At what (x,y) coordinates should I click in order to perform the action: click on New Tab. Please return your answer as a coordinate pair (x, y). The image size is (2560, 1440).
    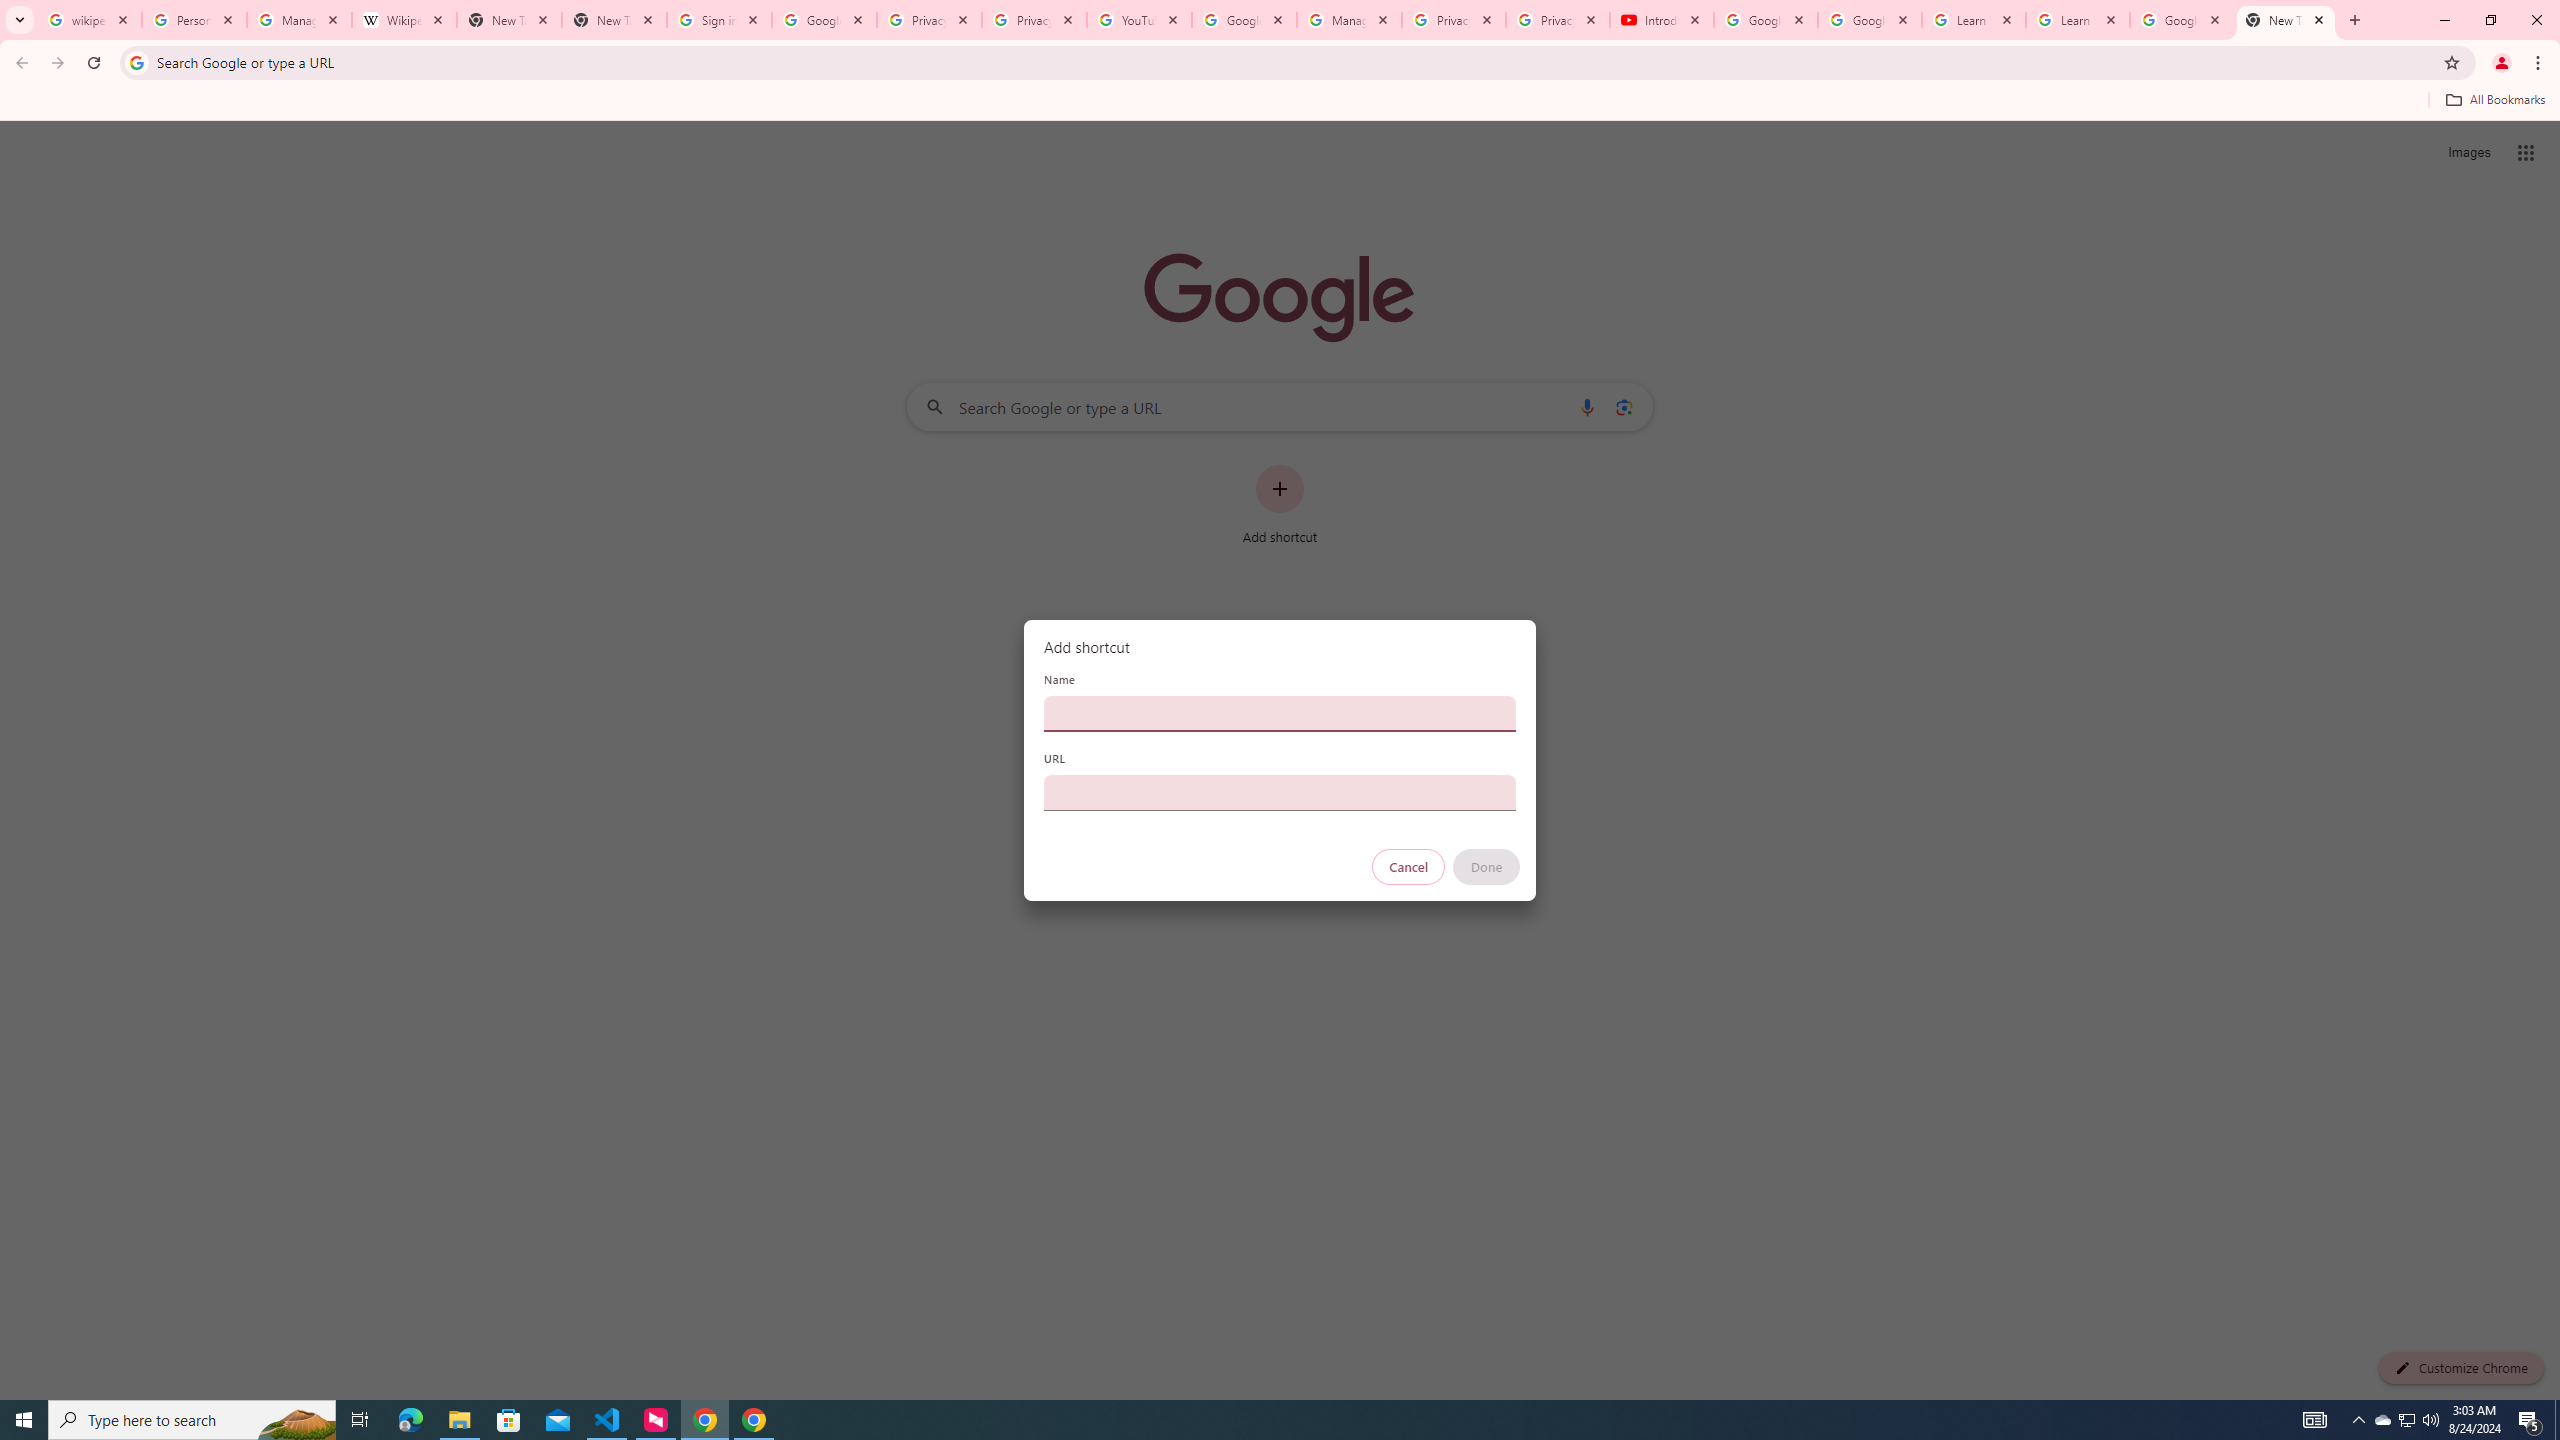
    Looking at the image, I should click on (2286, 20).